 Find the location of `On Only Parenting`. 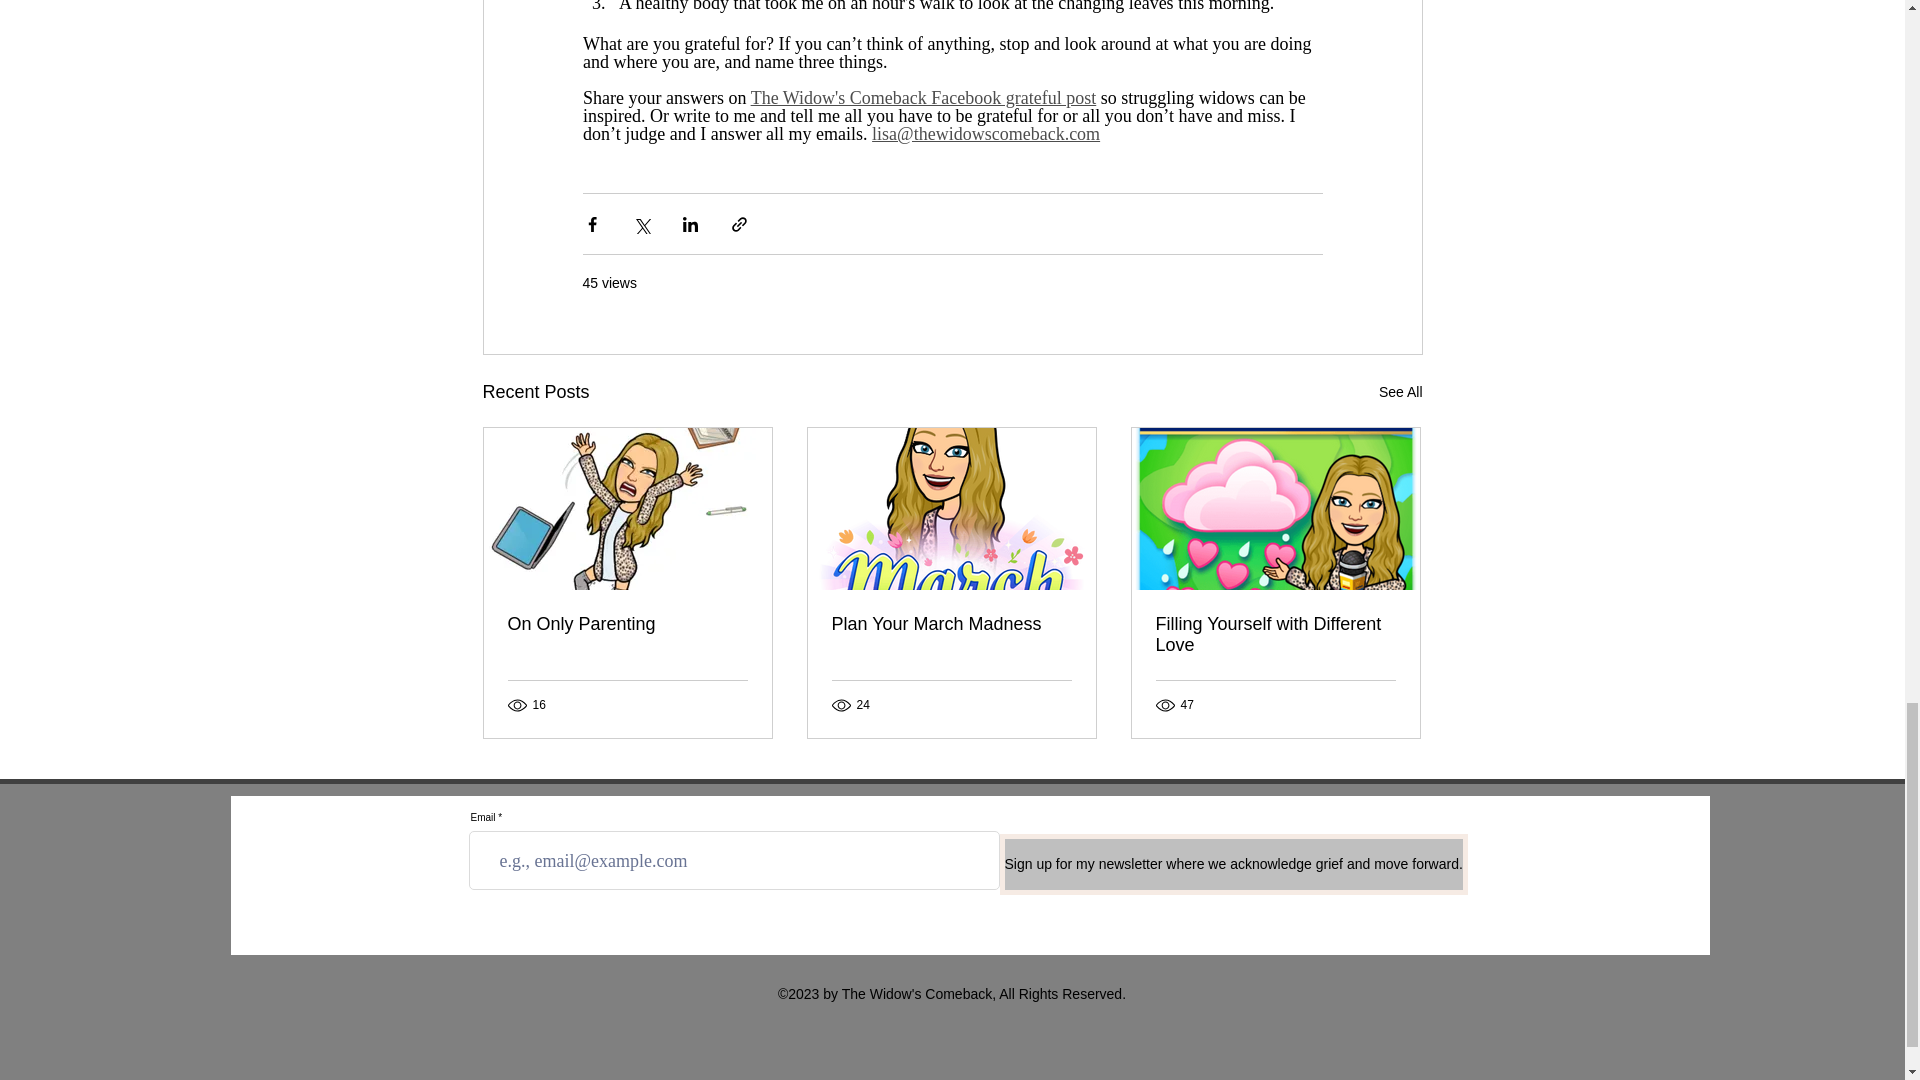

On Only Parenting is located at coordinates (628, 624).